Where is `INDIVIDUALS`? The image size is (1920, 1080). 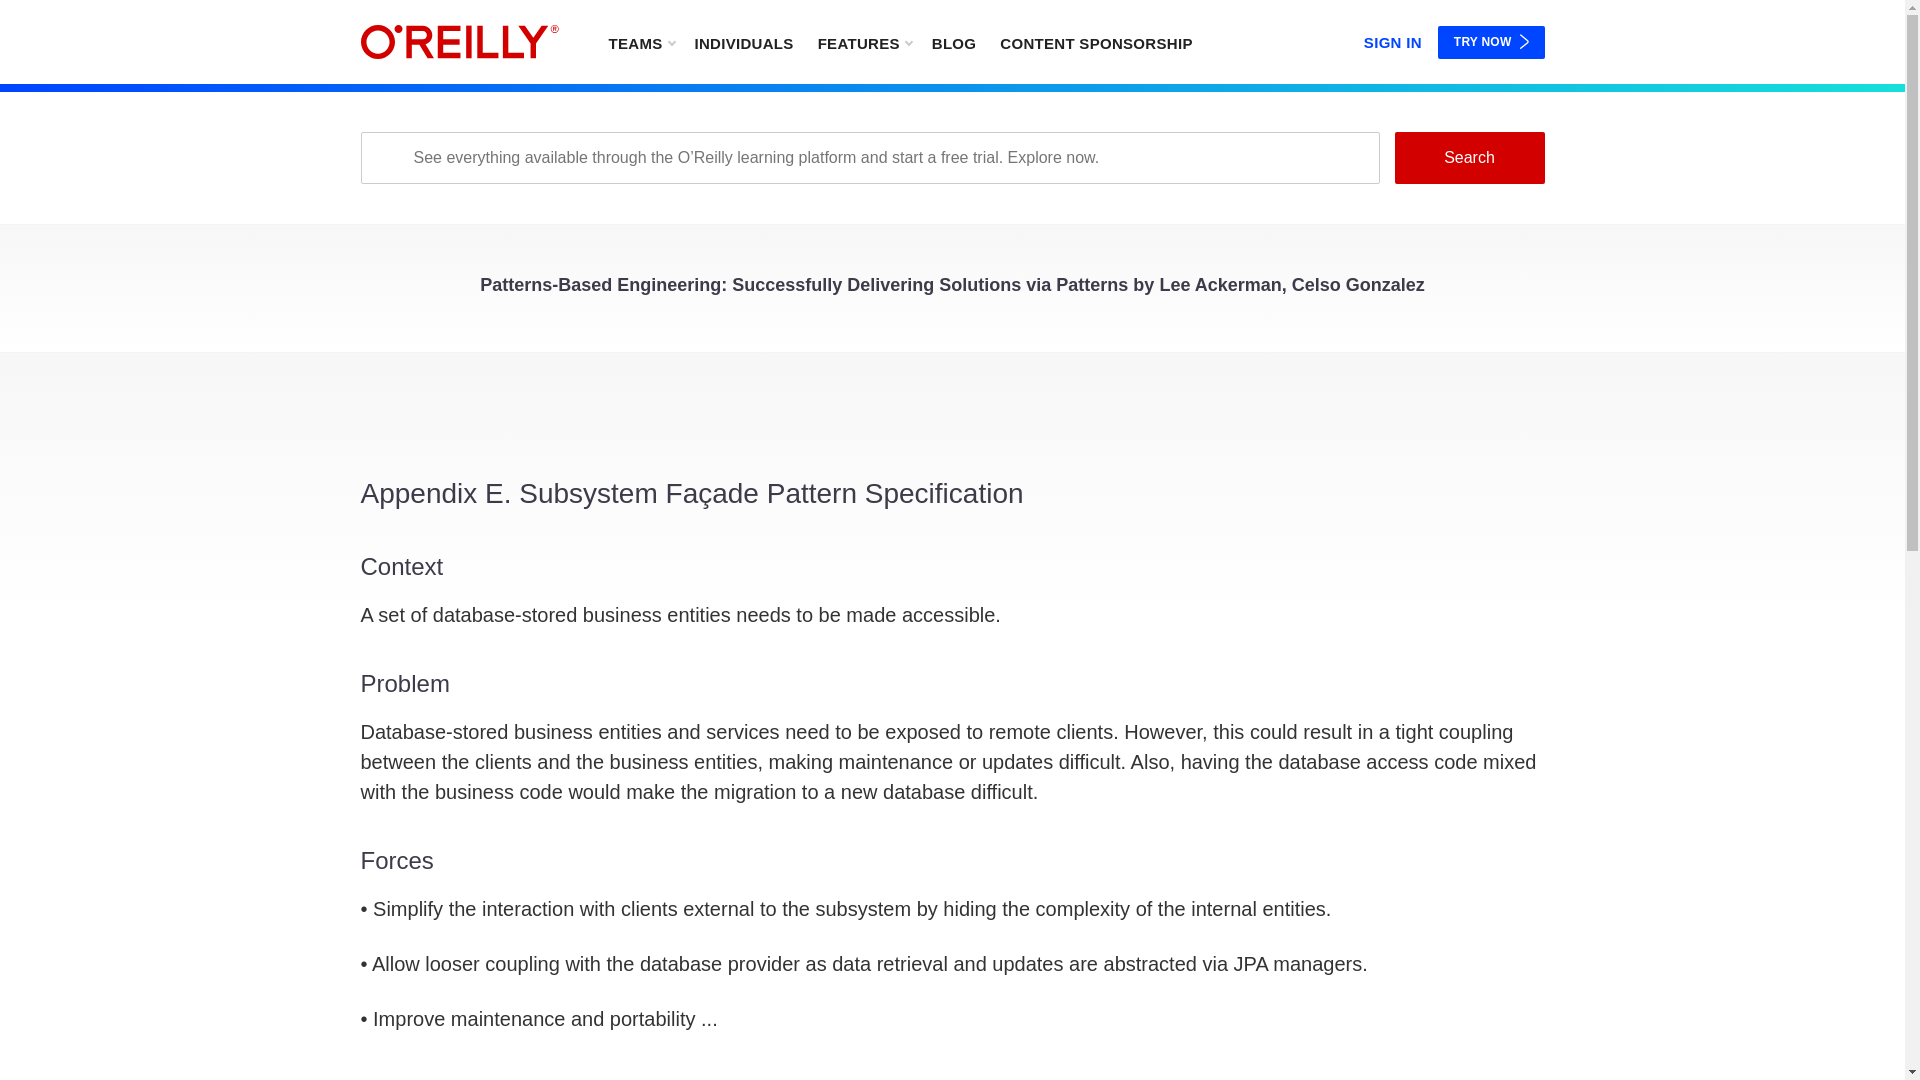 INDIVIDUALS is located at coordinates (742, 42).